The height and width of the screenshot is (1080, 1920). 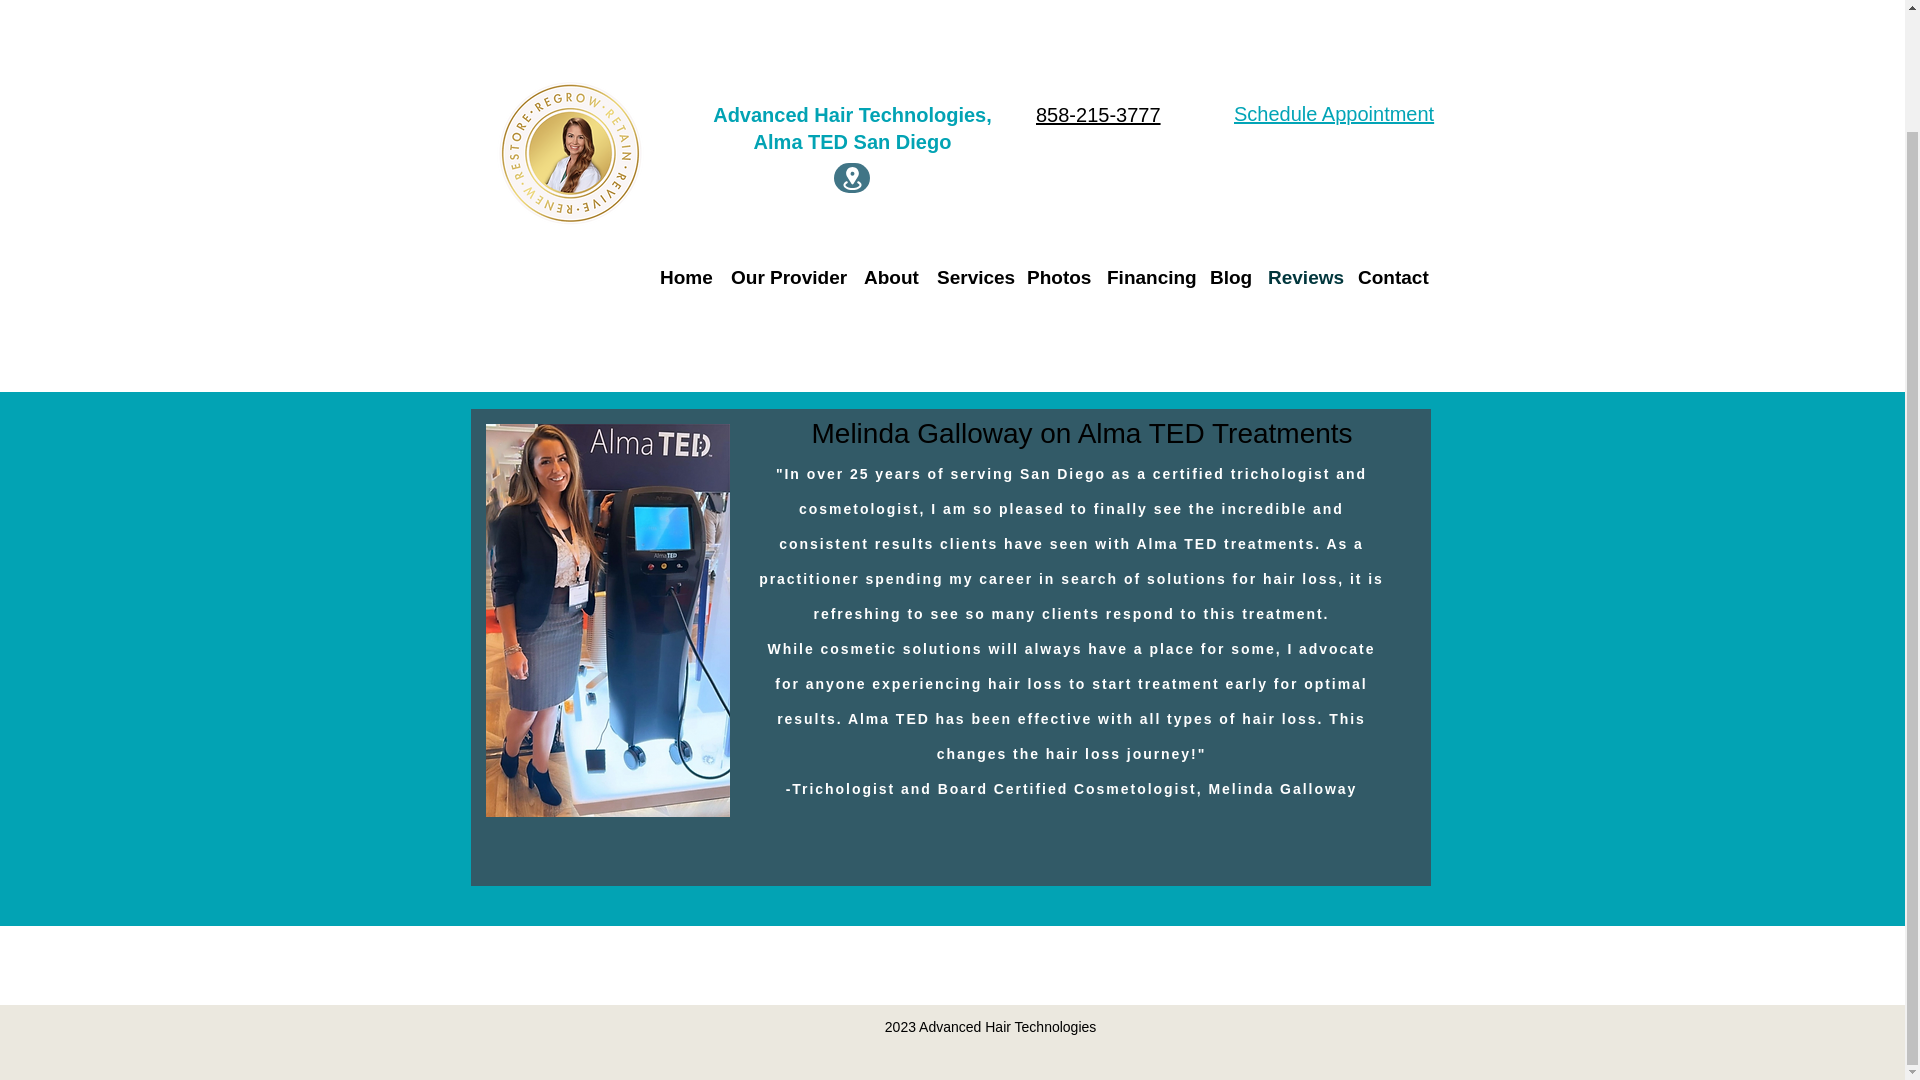 What do you see at coordinates (1228, 140) in the screenshot?
I see `Blog` at bounding box center [1228, 140].